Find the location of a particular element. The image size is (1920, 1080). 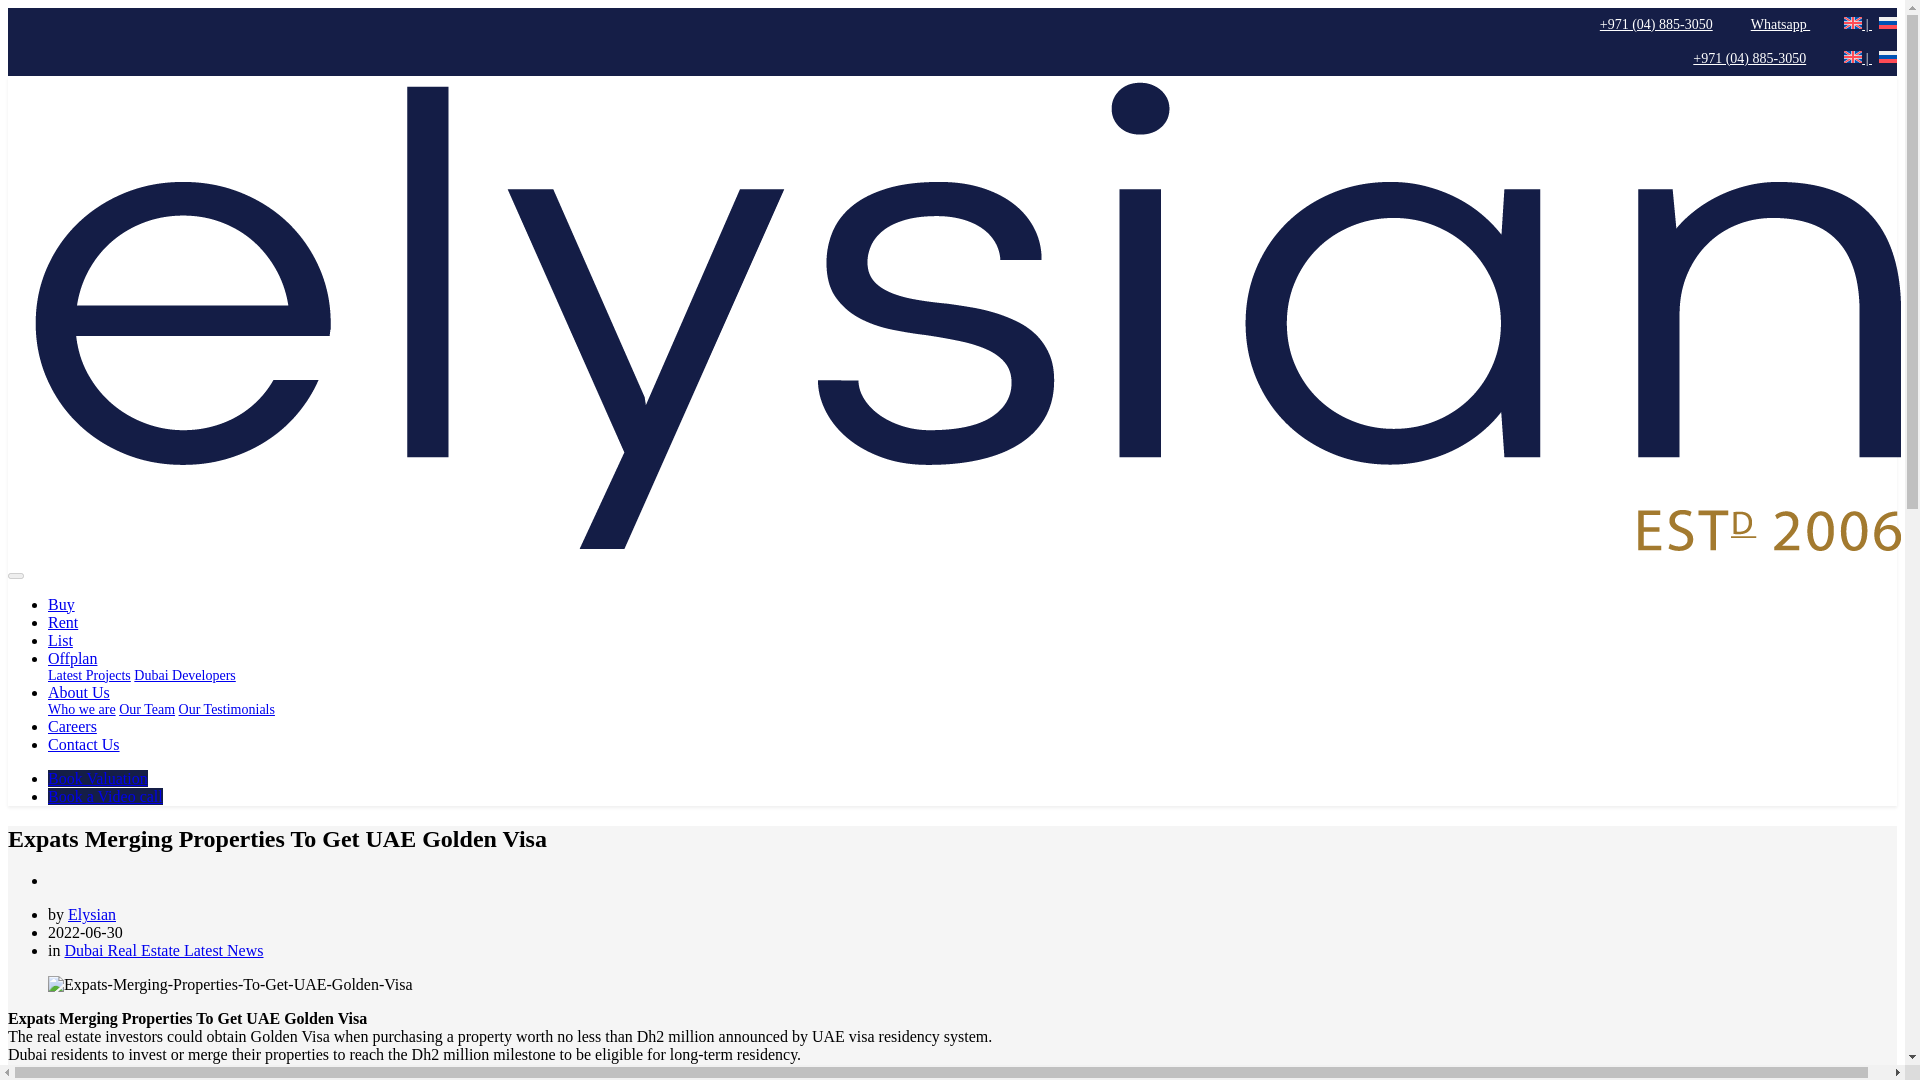

List is located at coordinates (60, 640).